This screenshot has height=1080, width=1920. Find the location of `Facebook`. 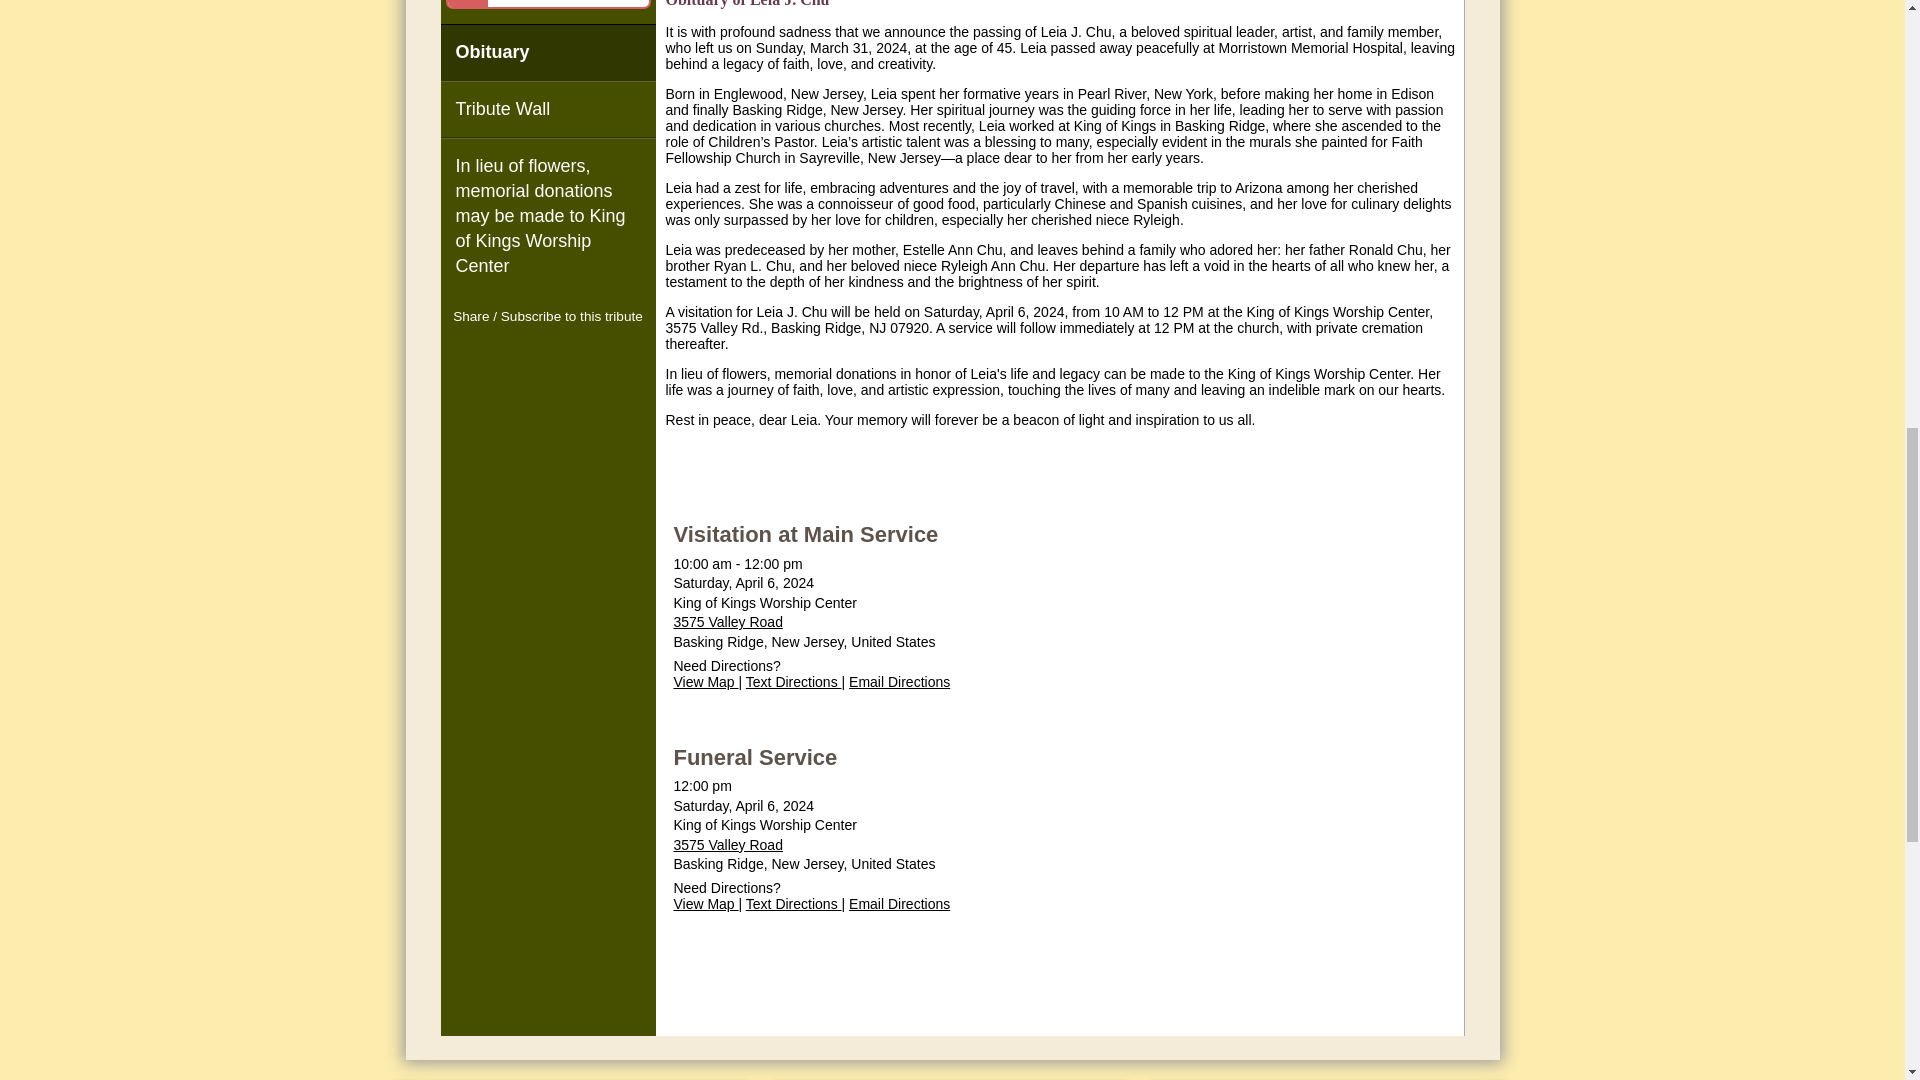

Facebook is located at coordinates (512, 355).